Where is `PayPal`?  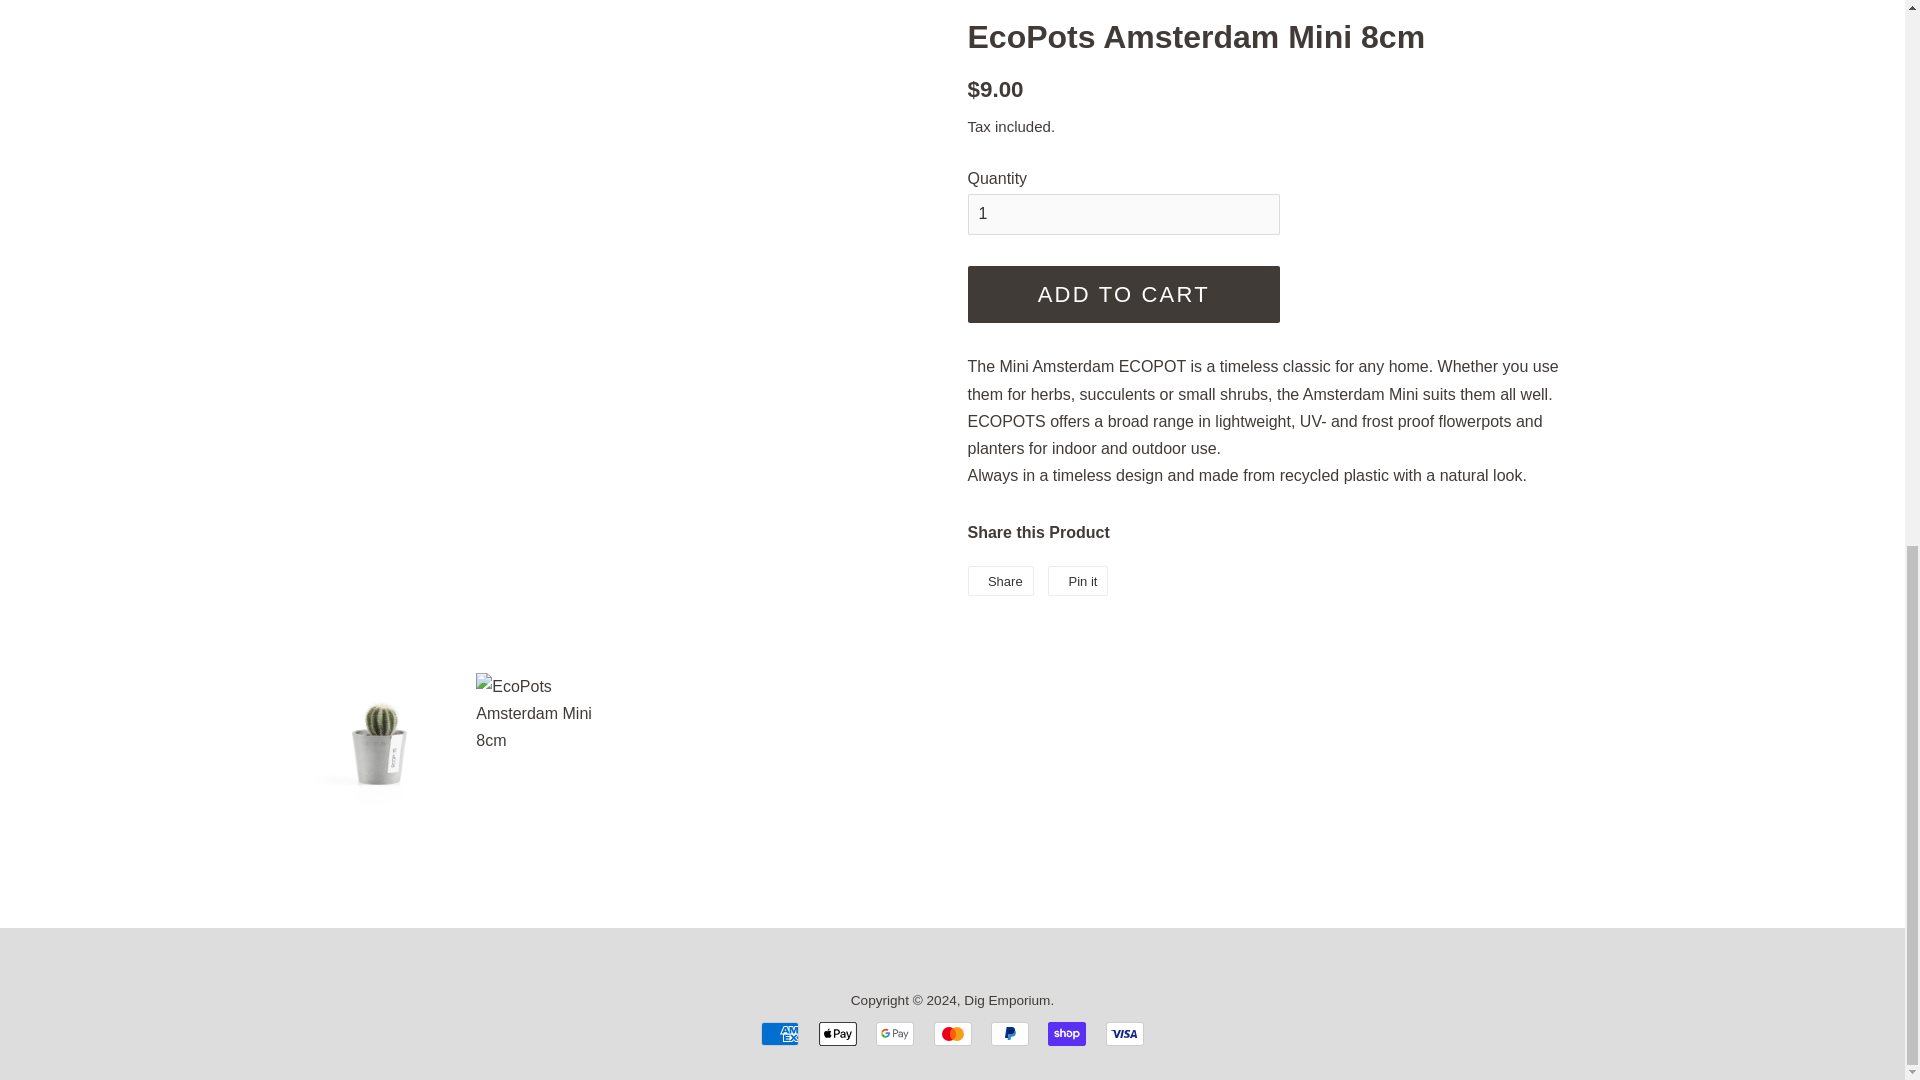
PayPal is located at coordinates (1010, 1034).